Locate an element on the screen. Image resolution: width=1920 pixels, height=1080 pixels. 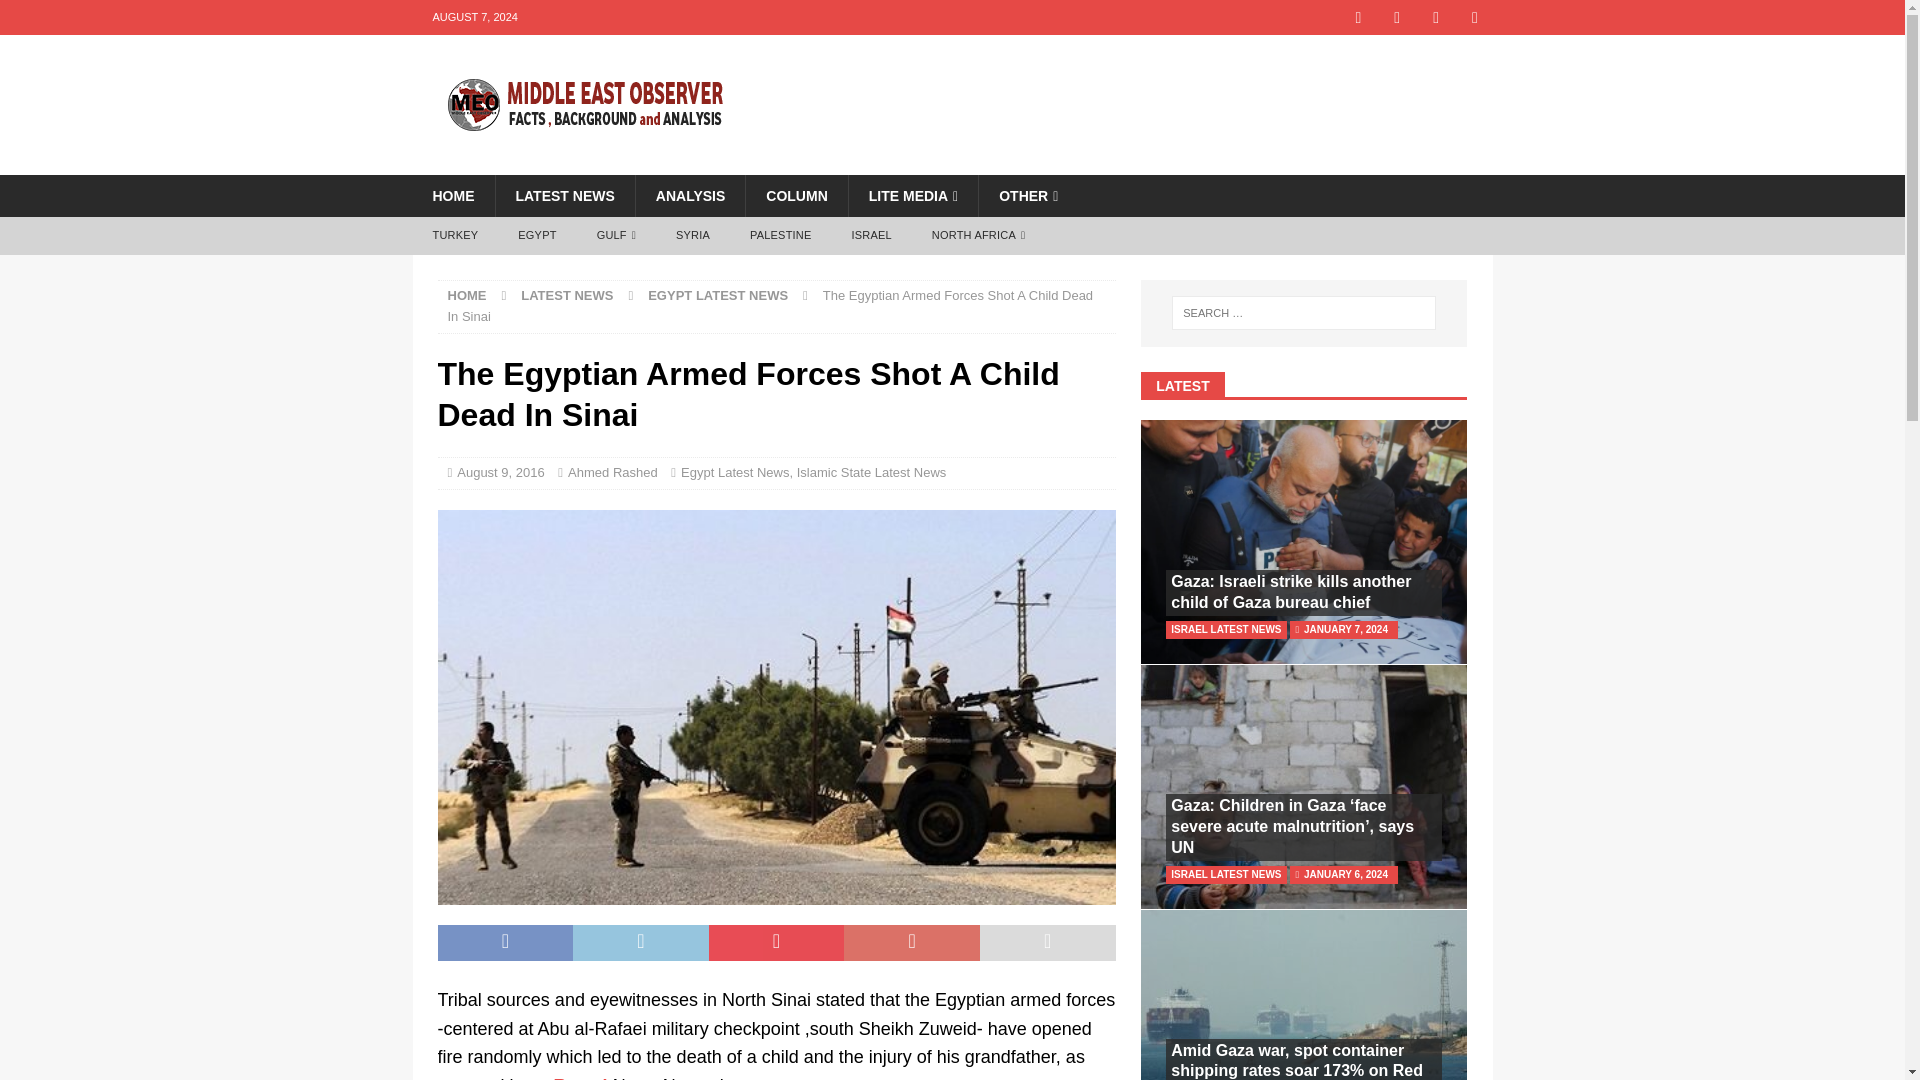
HOME is located at coordinates (452, 196).